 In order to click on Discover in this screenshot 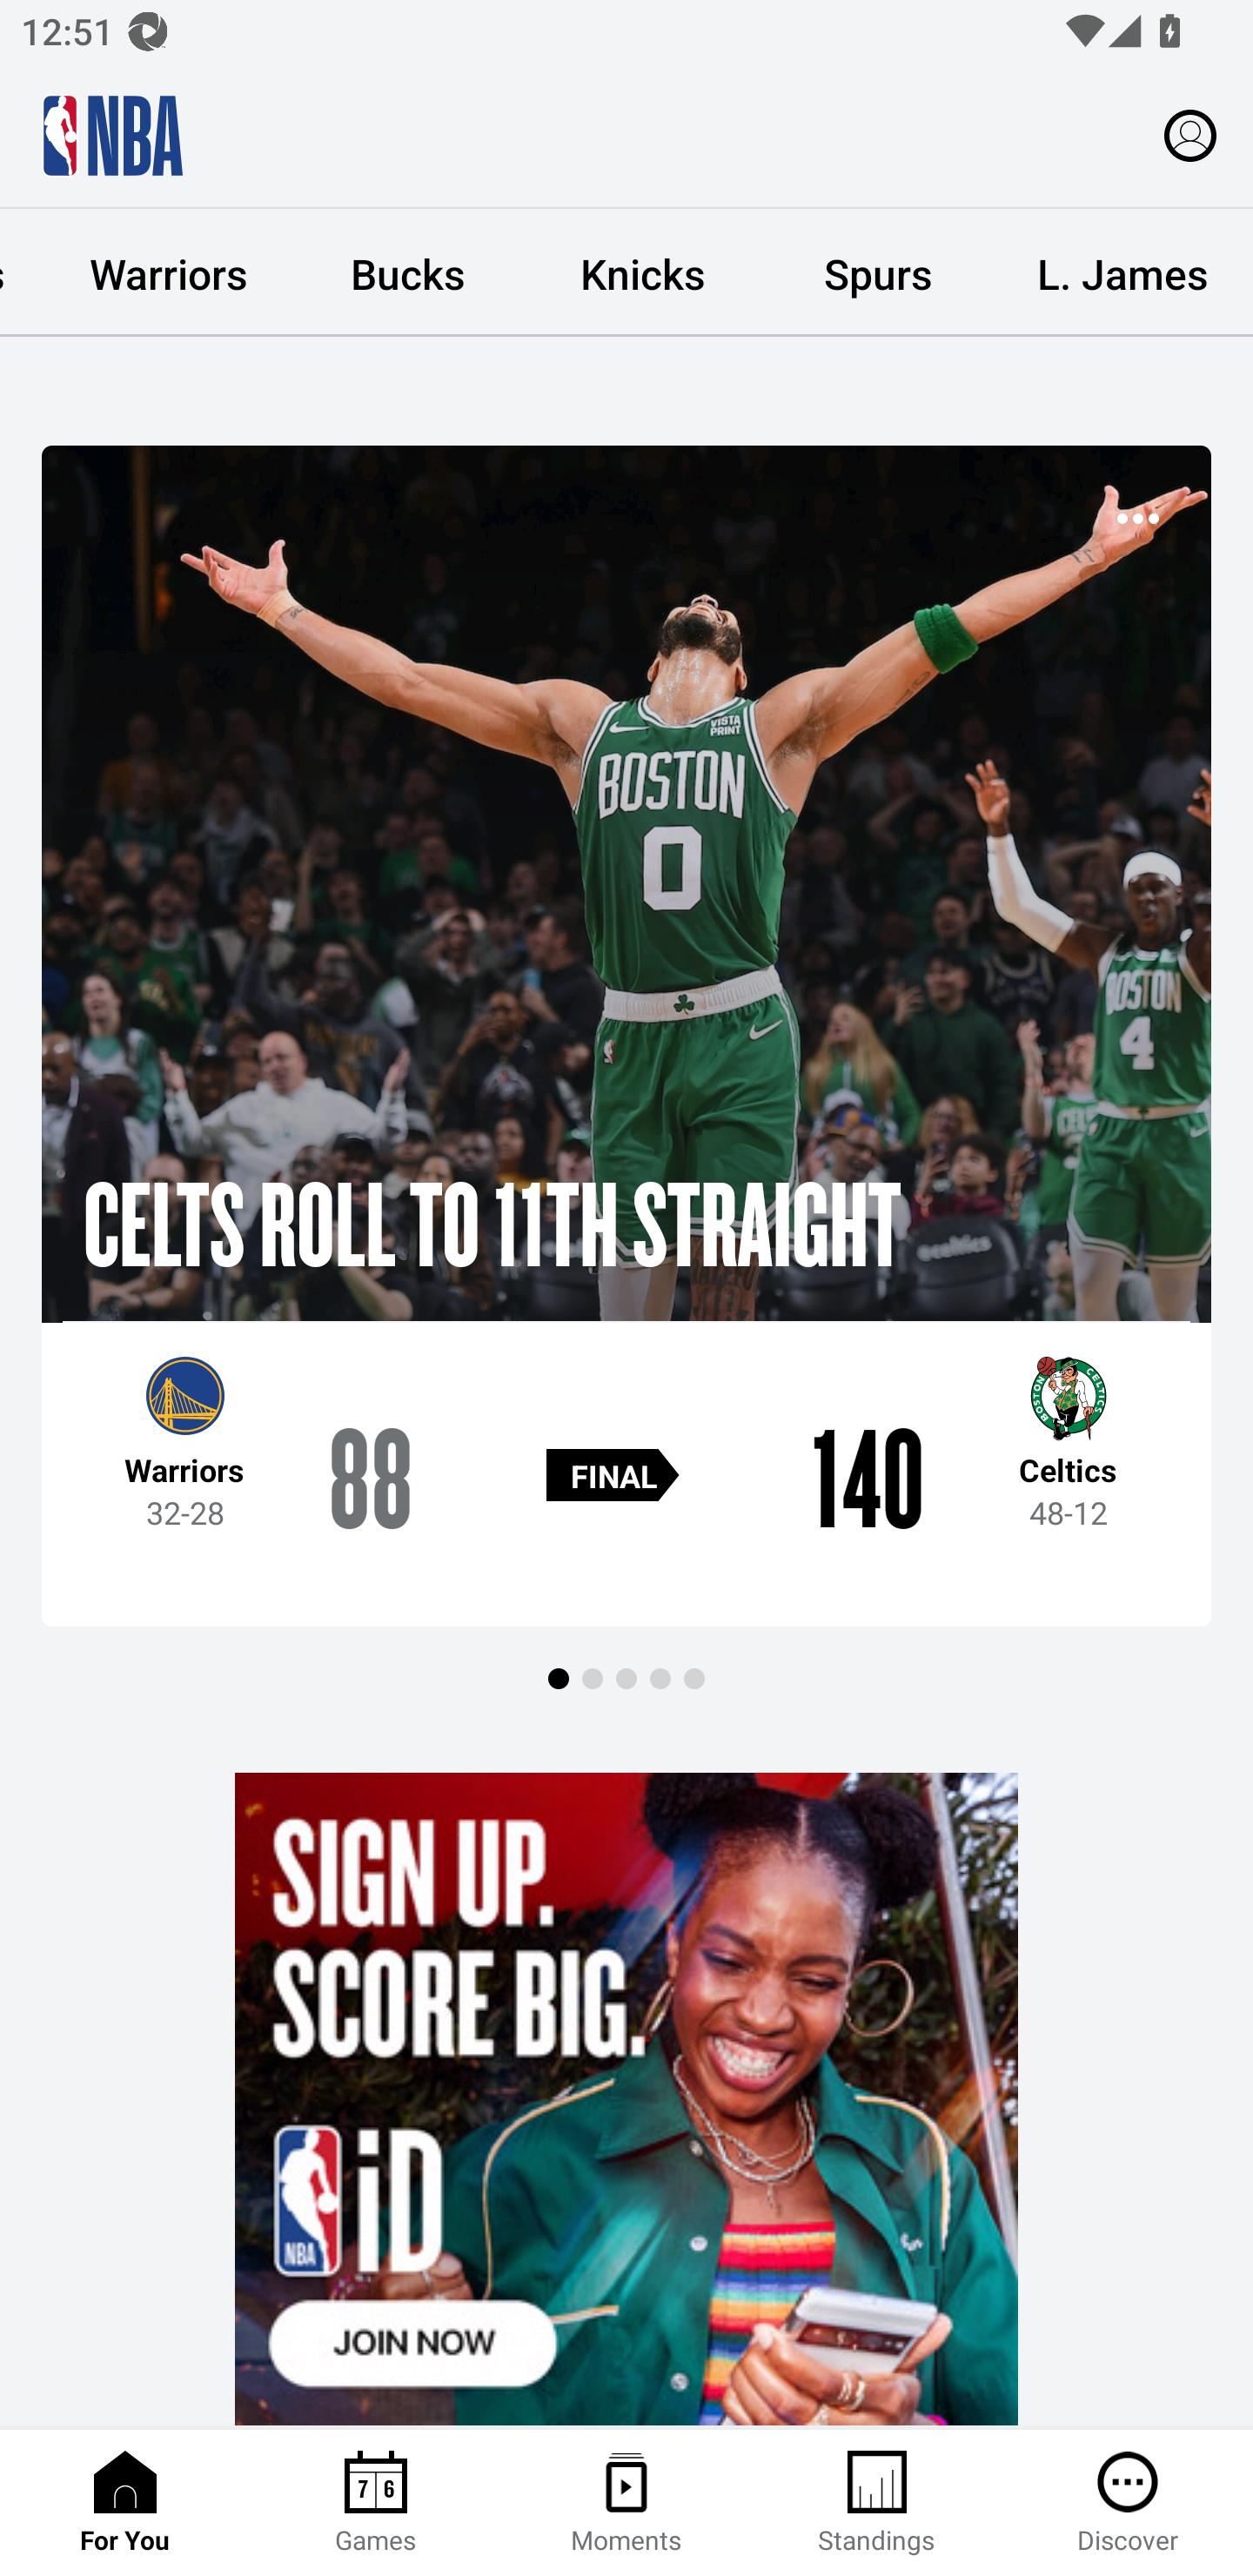, I will do `click(1128, 2503)`.